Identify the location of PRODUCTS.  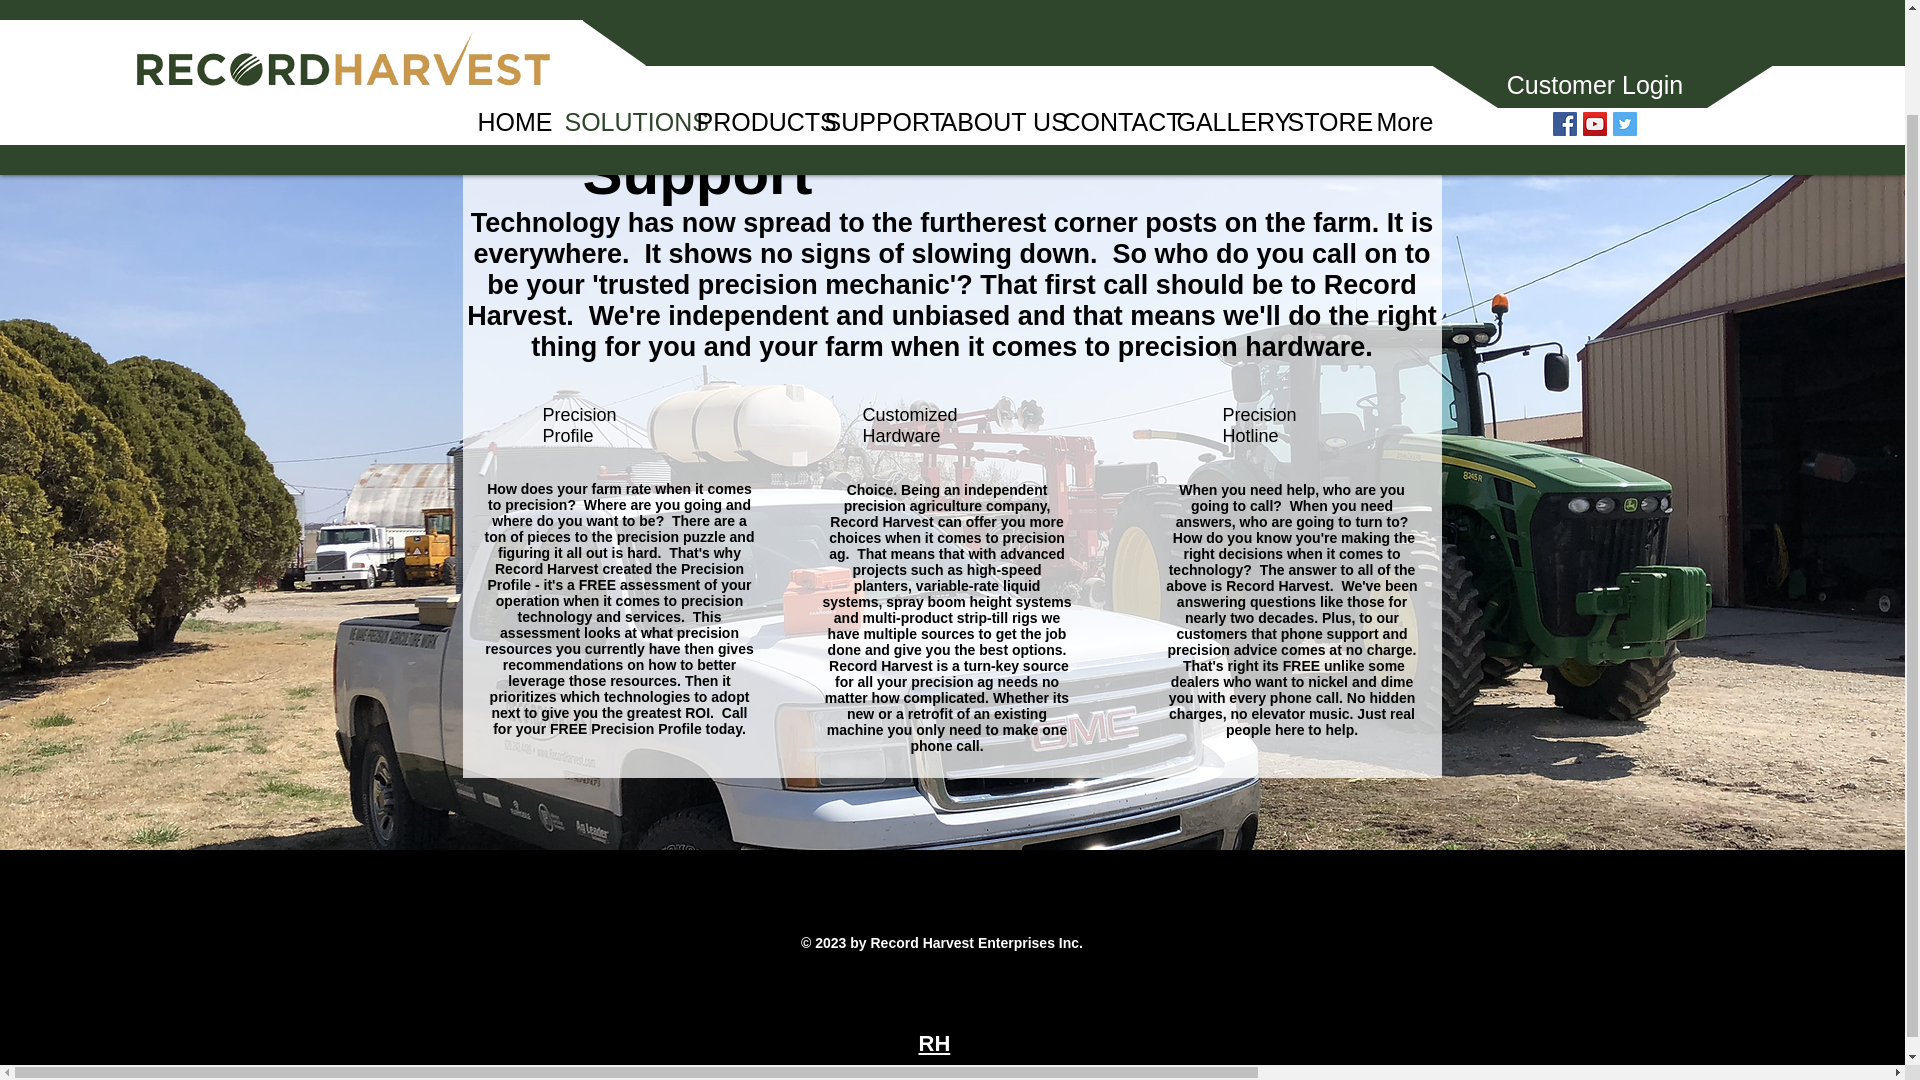
(746, 12).